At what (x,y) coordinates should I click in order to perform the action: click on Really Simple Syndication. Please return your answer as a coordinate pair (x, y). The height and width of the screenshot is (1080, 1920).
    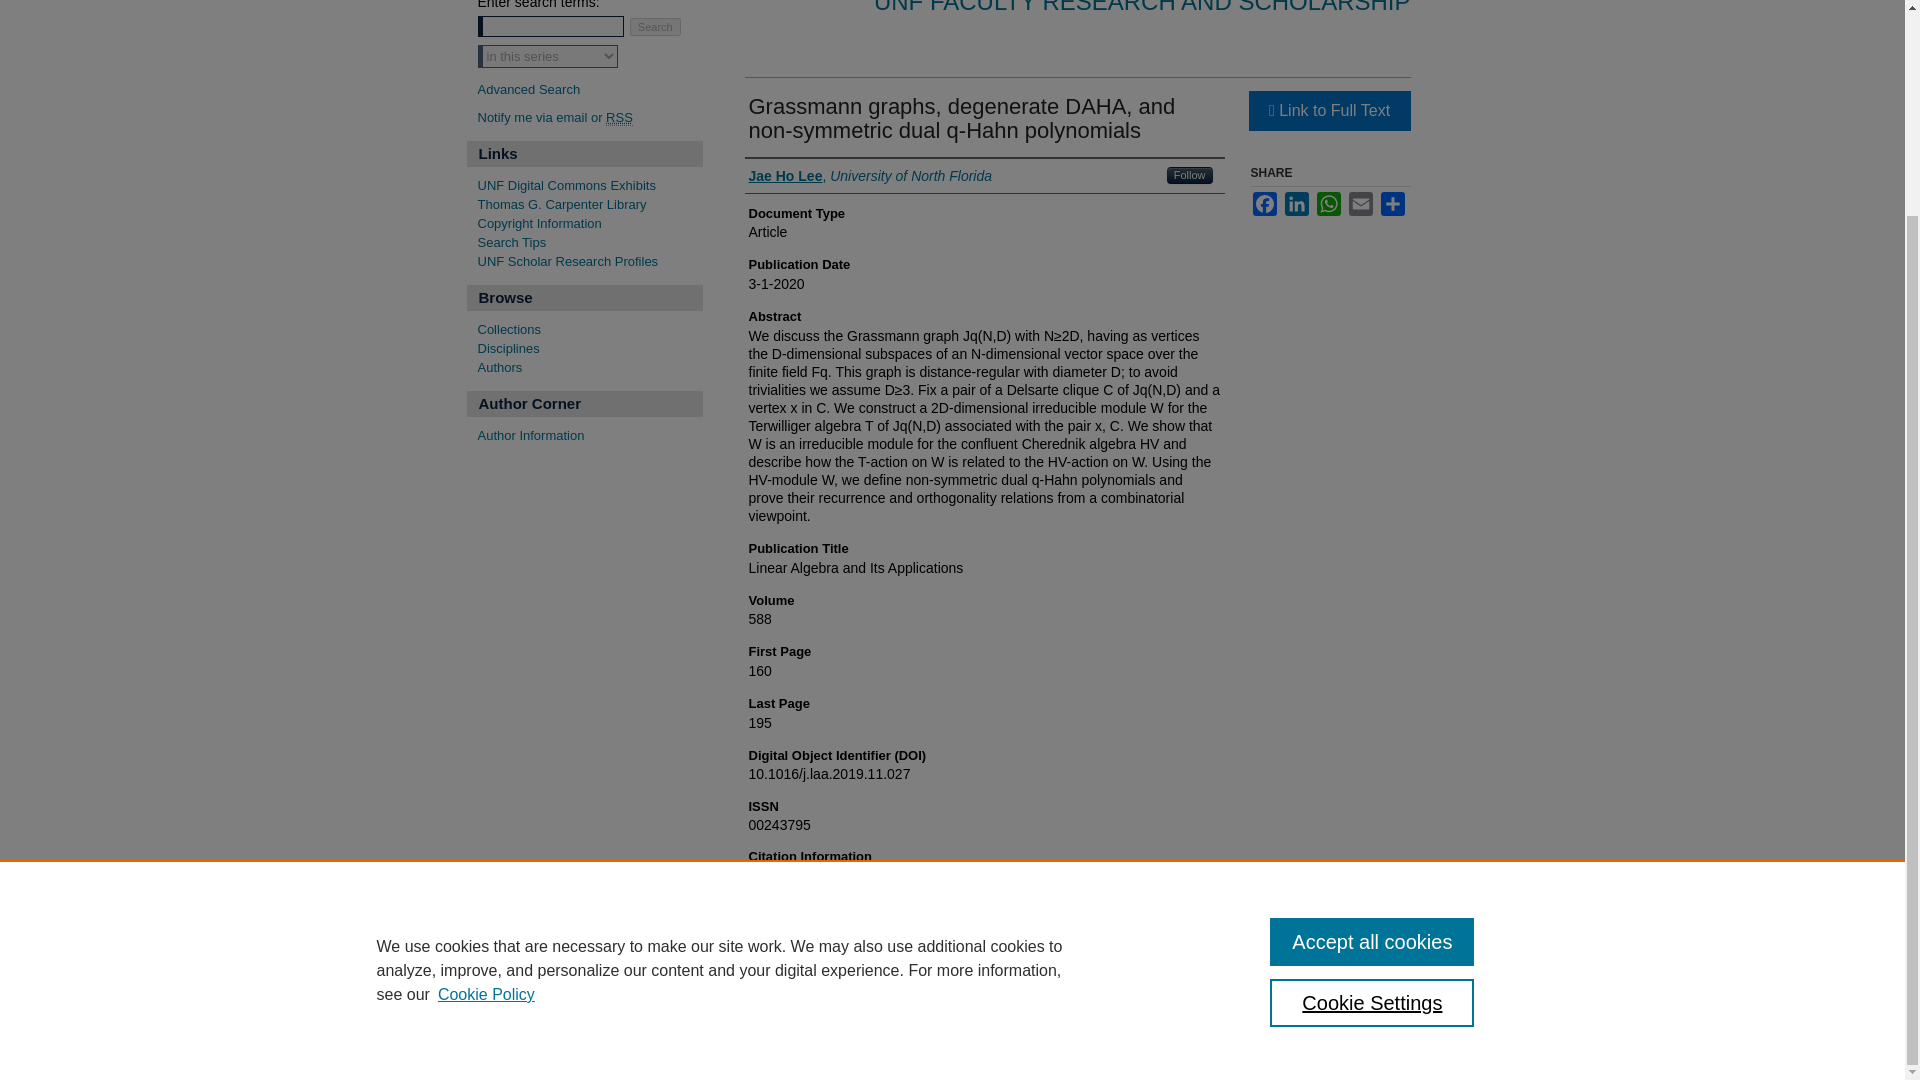
    Looking at the image, I should click on (620, 118).